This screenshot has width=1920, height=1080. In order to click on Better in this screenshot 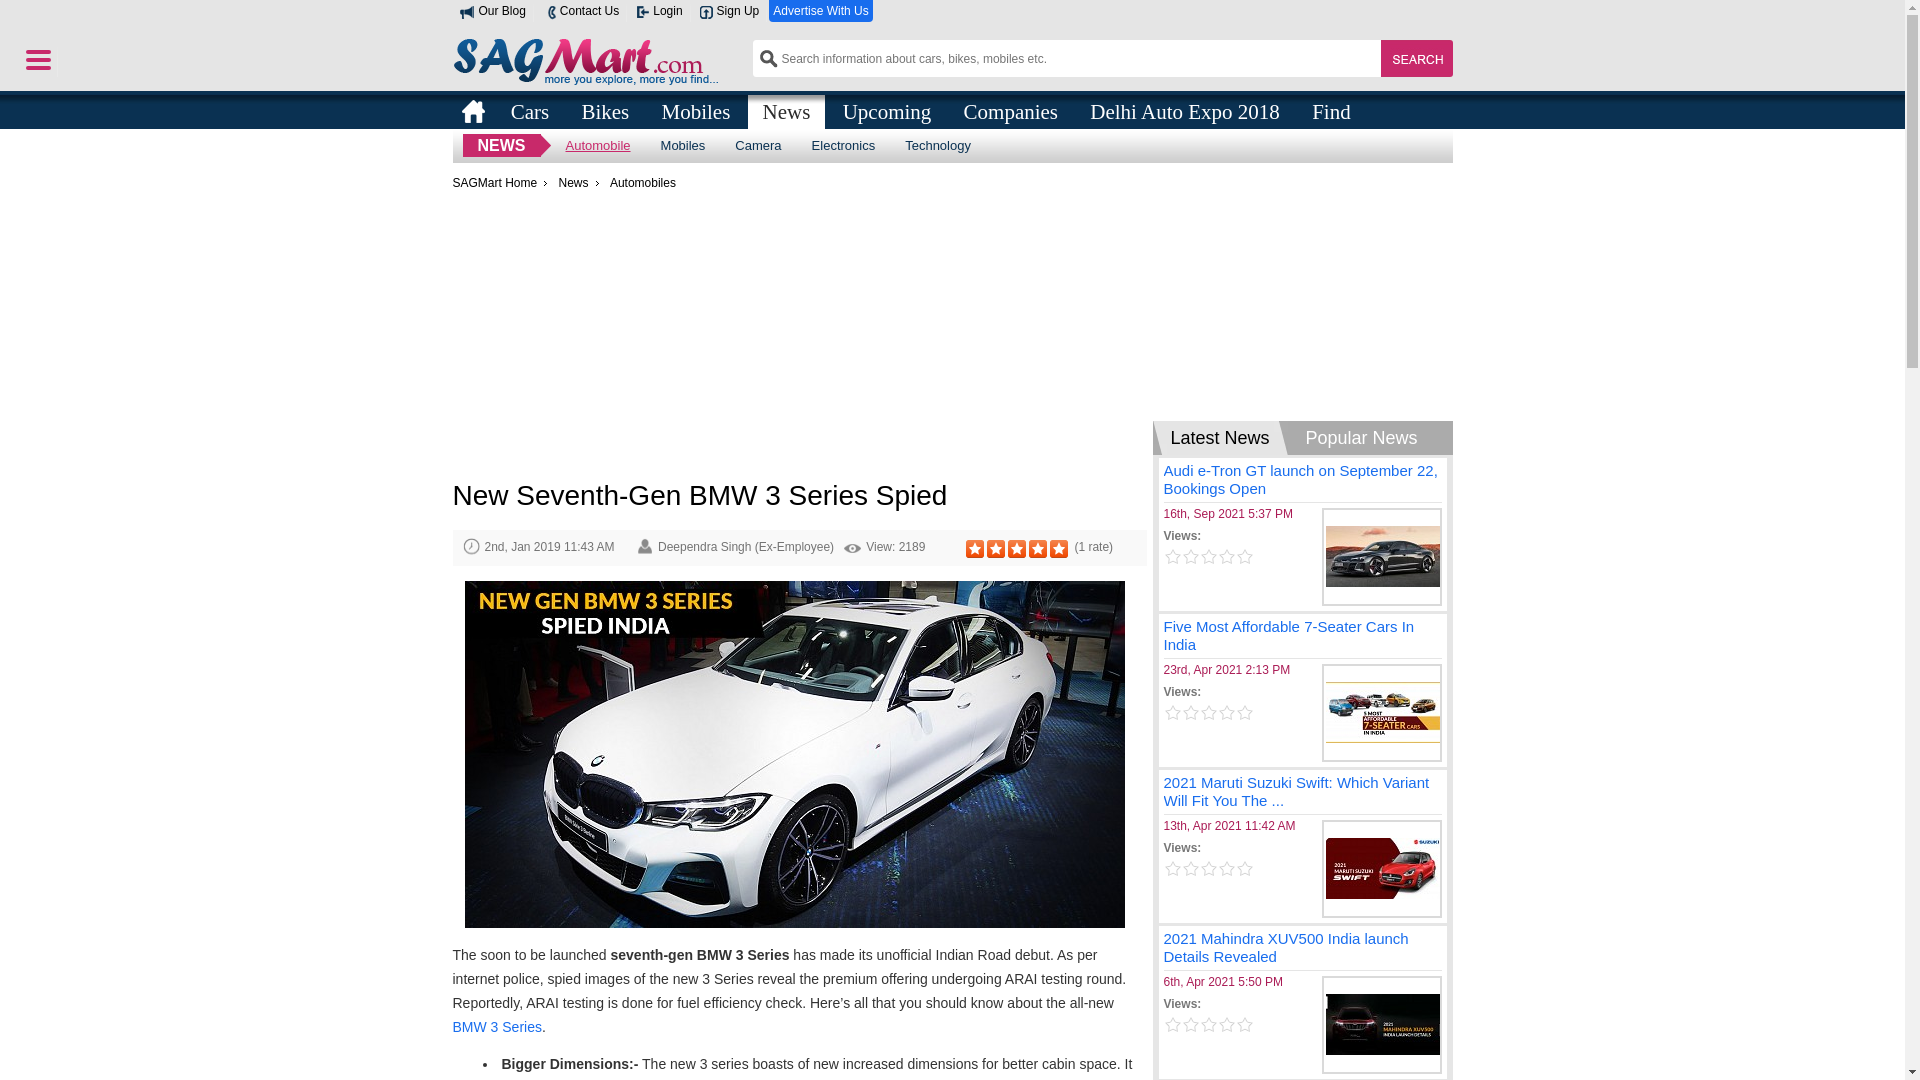, I will do `click(1038, 549)`.